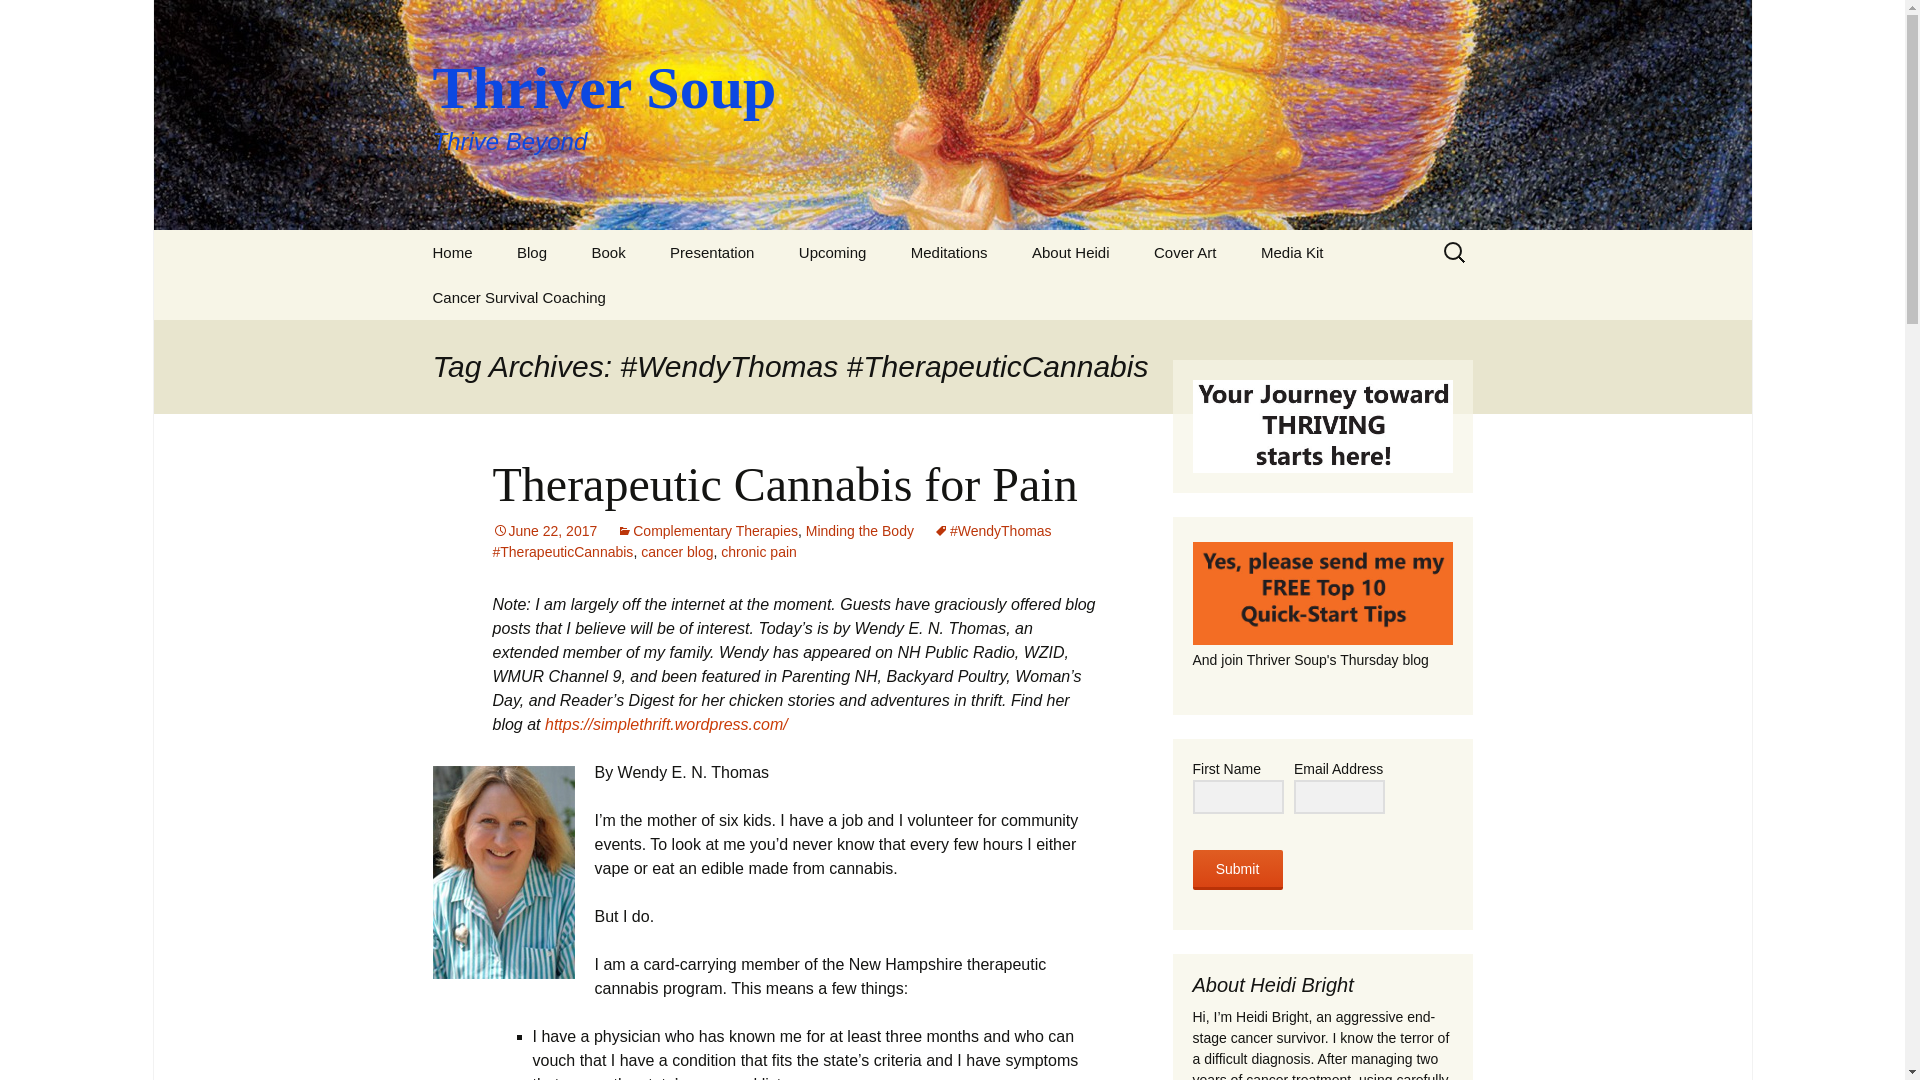 The image size is (1920, 1080). What do you see at coordinates (676, 552) in the screenshot?
I see `cancer blog` at bounding box center [676, 552].